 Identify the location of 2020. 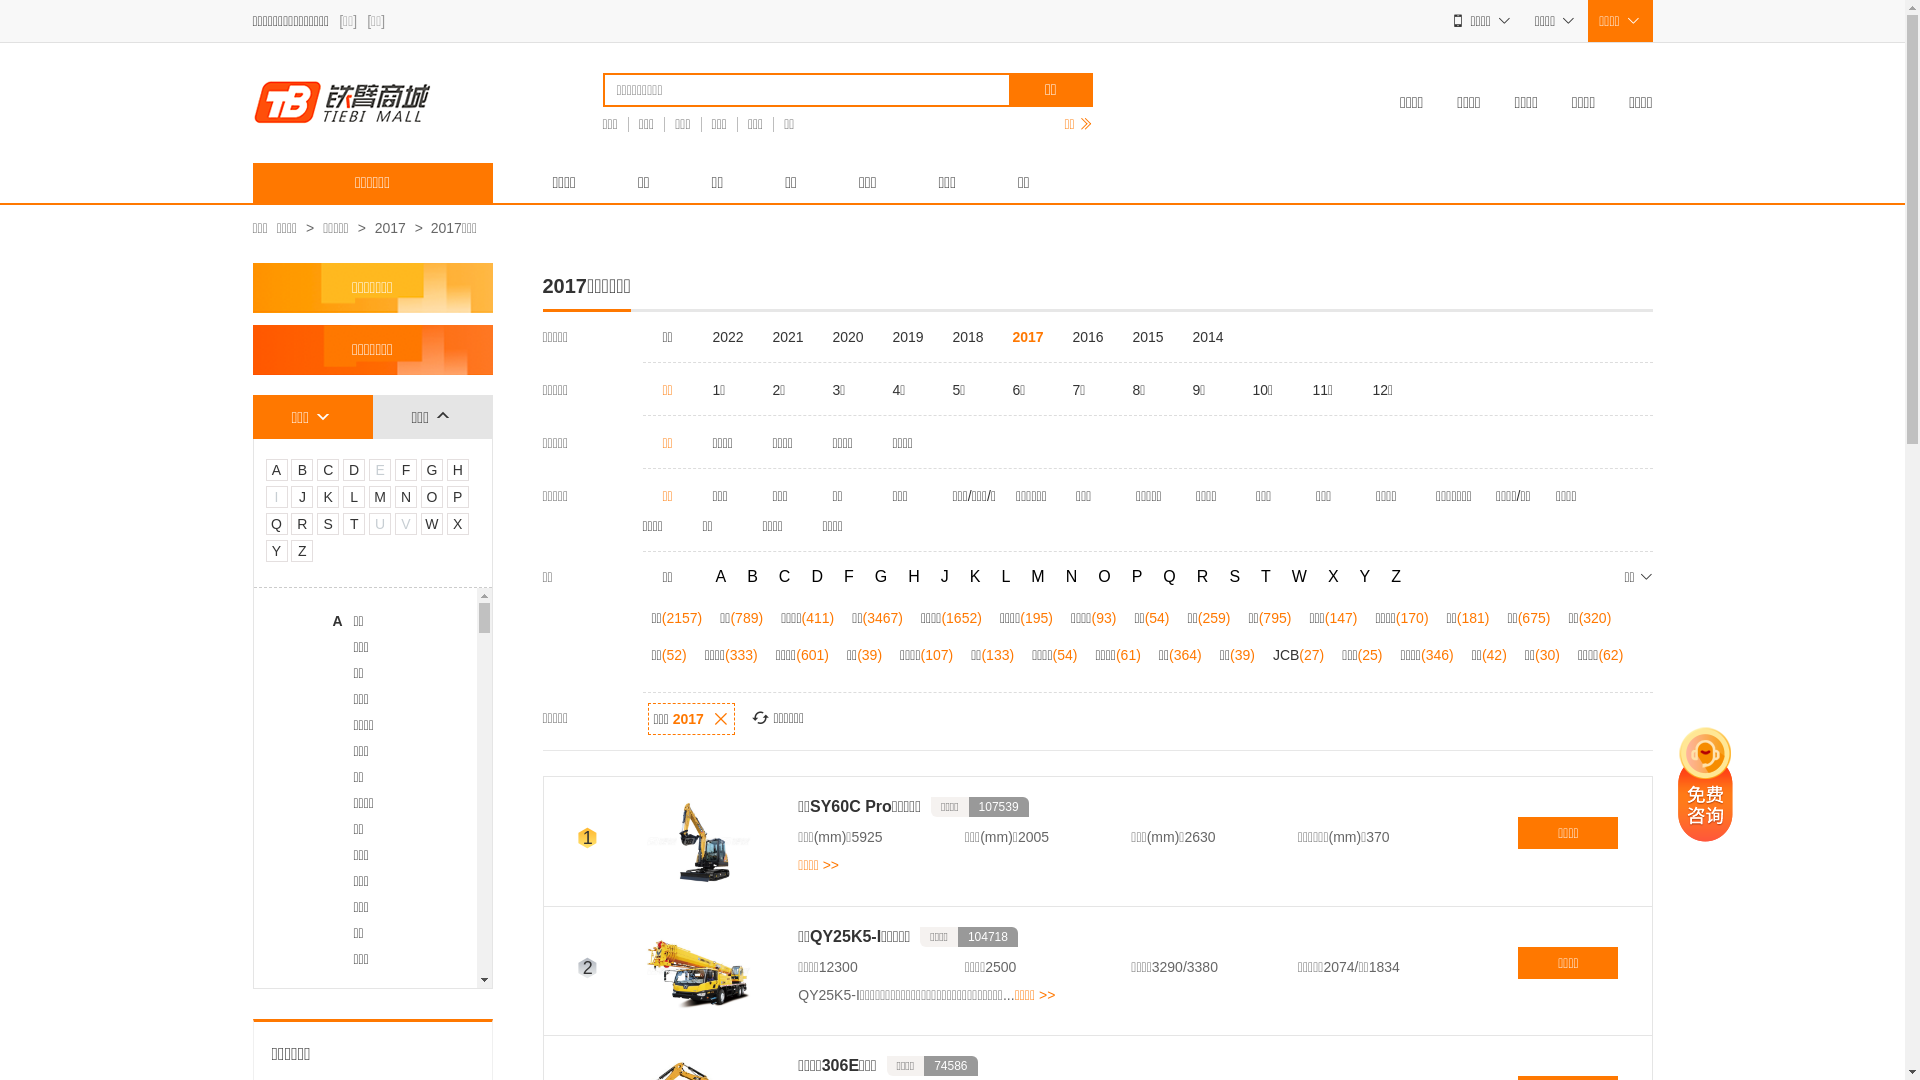
(852, 337).